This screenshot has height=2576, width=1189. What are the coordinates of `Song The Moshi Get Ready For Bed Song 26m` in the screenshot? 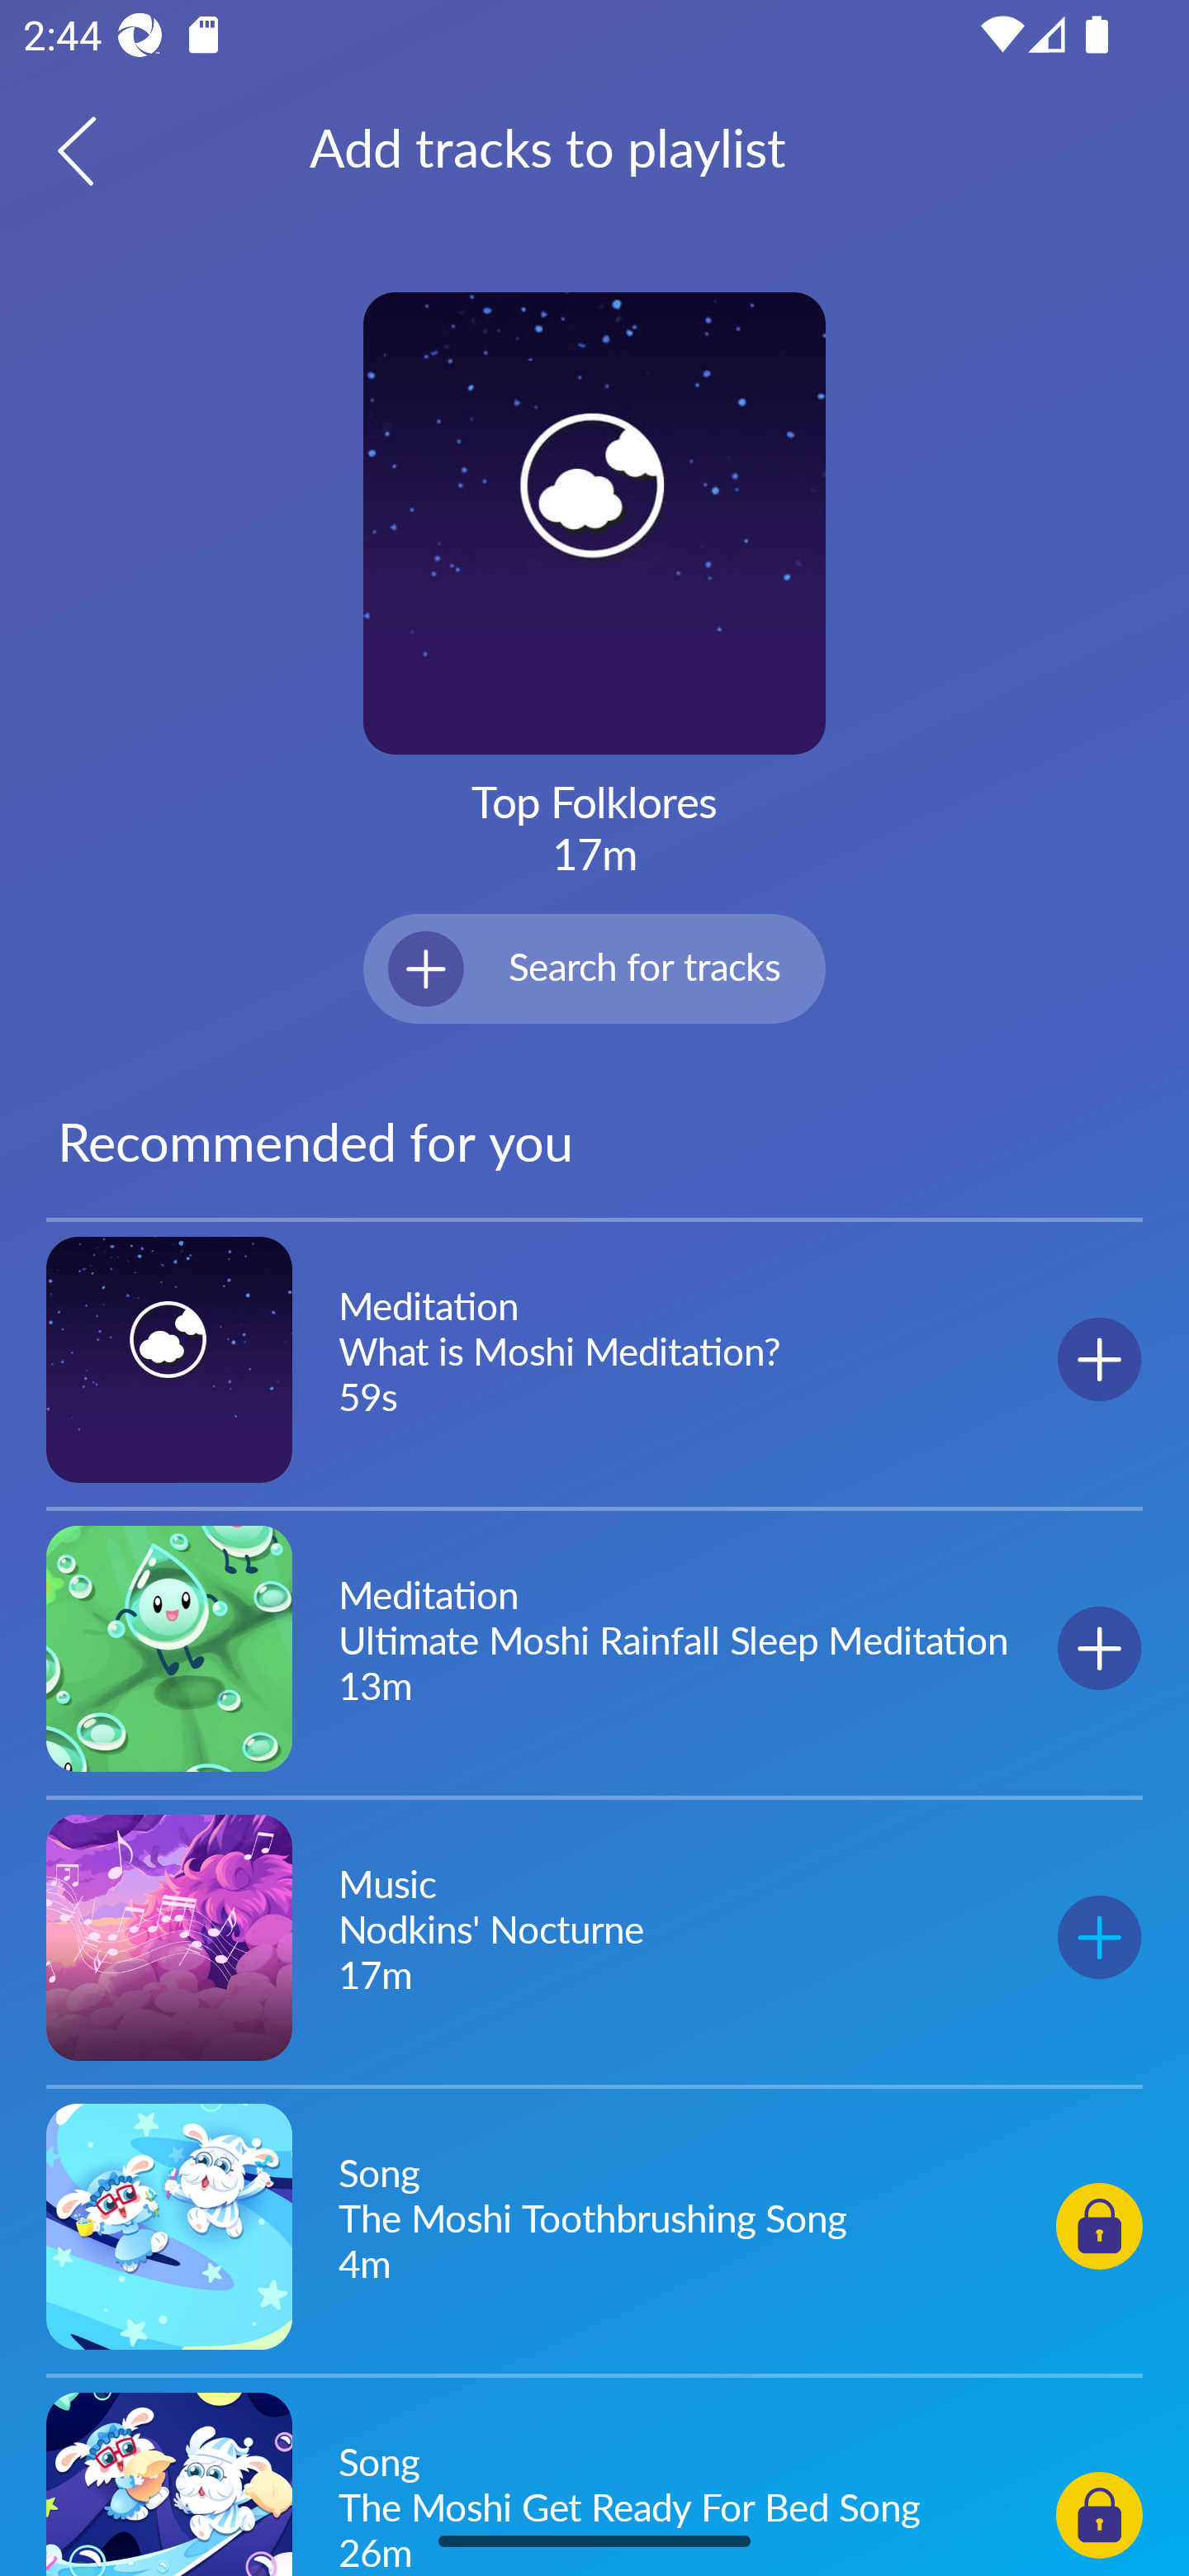 It's located at (594, 2479).